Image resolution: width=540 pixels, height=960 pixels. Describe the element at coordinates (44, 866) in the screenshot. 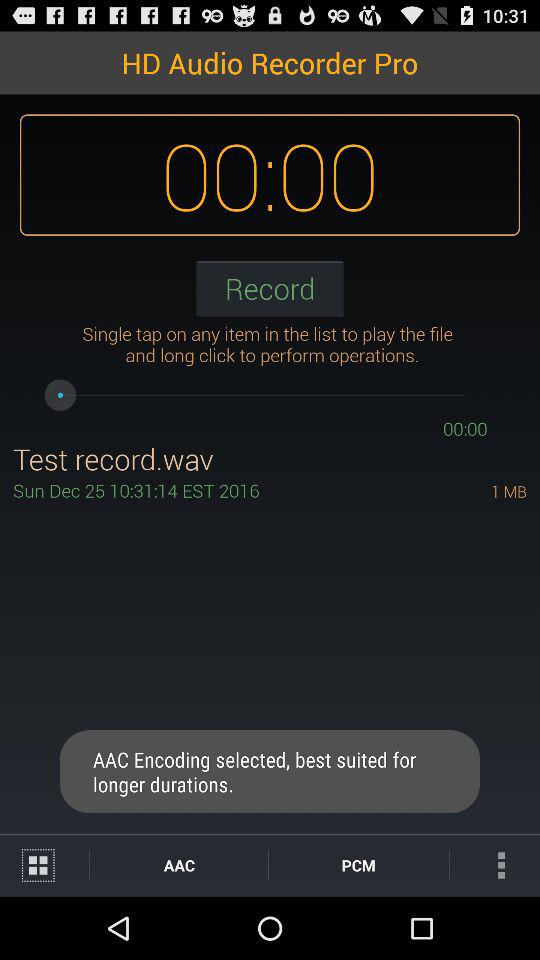

I see `expand menu` at that location.